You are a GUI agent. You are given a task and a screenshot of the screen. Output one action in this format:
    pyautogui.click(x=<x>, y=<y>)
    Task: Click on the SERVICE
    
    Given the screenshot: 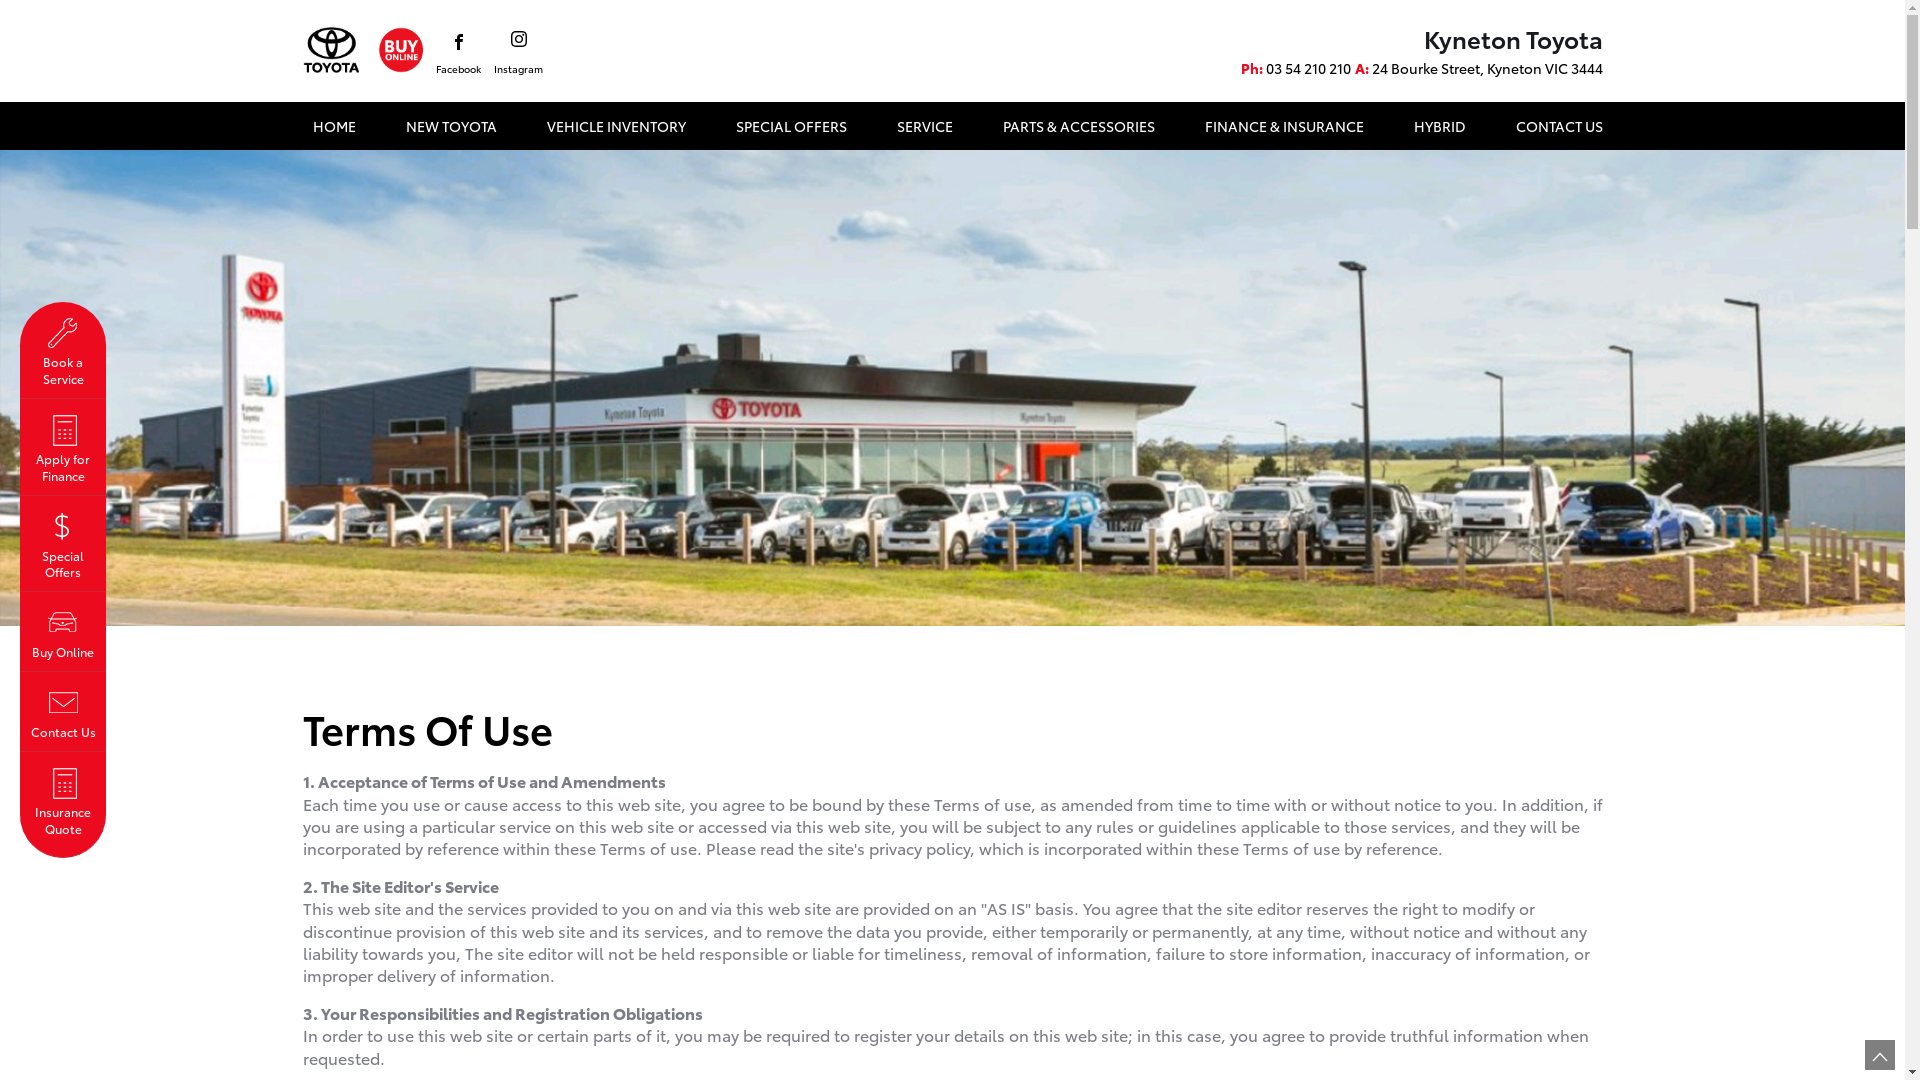 What is the action you would take?
    pyautogui.click(x=924, y=126)
    